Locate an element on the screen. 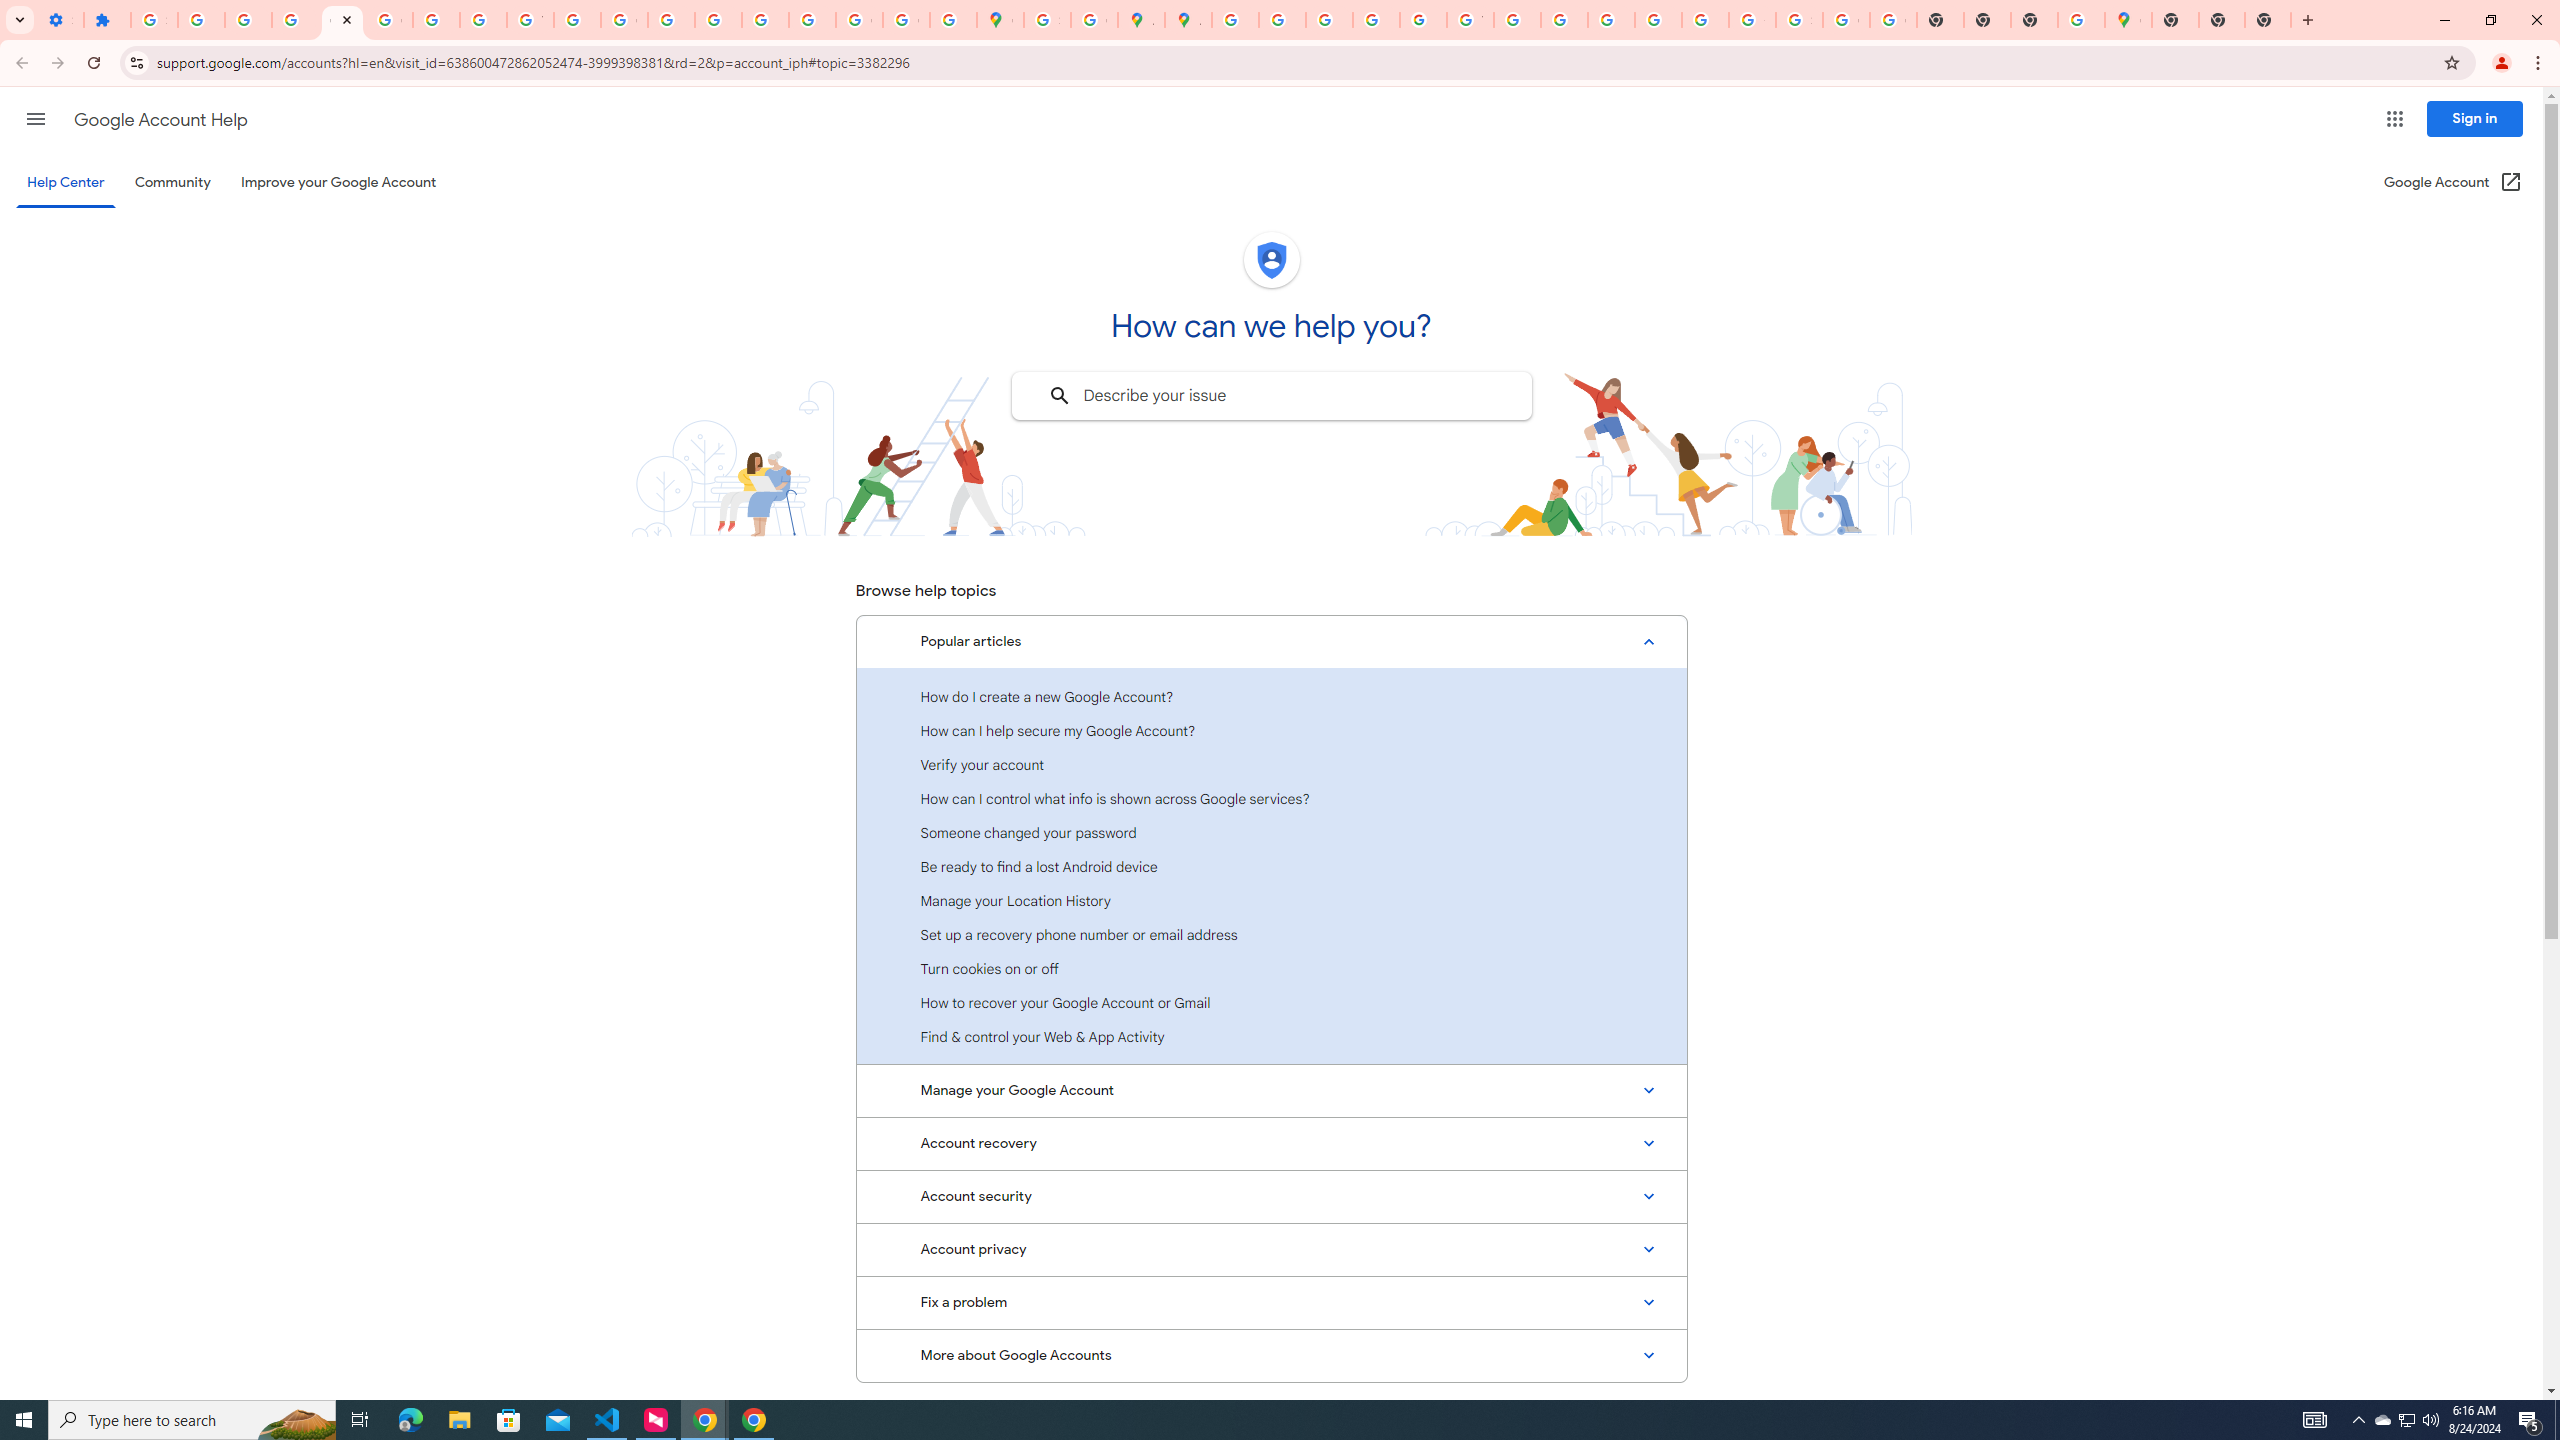  How do I create a new Google Account? is located at coordinates (1271, 696).